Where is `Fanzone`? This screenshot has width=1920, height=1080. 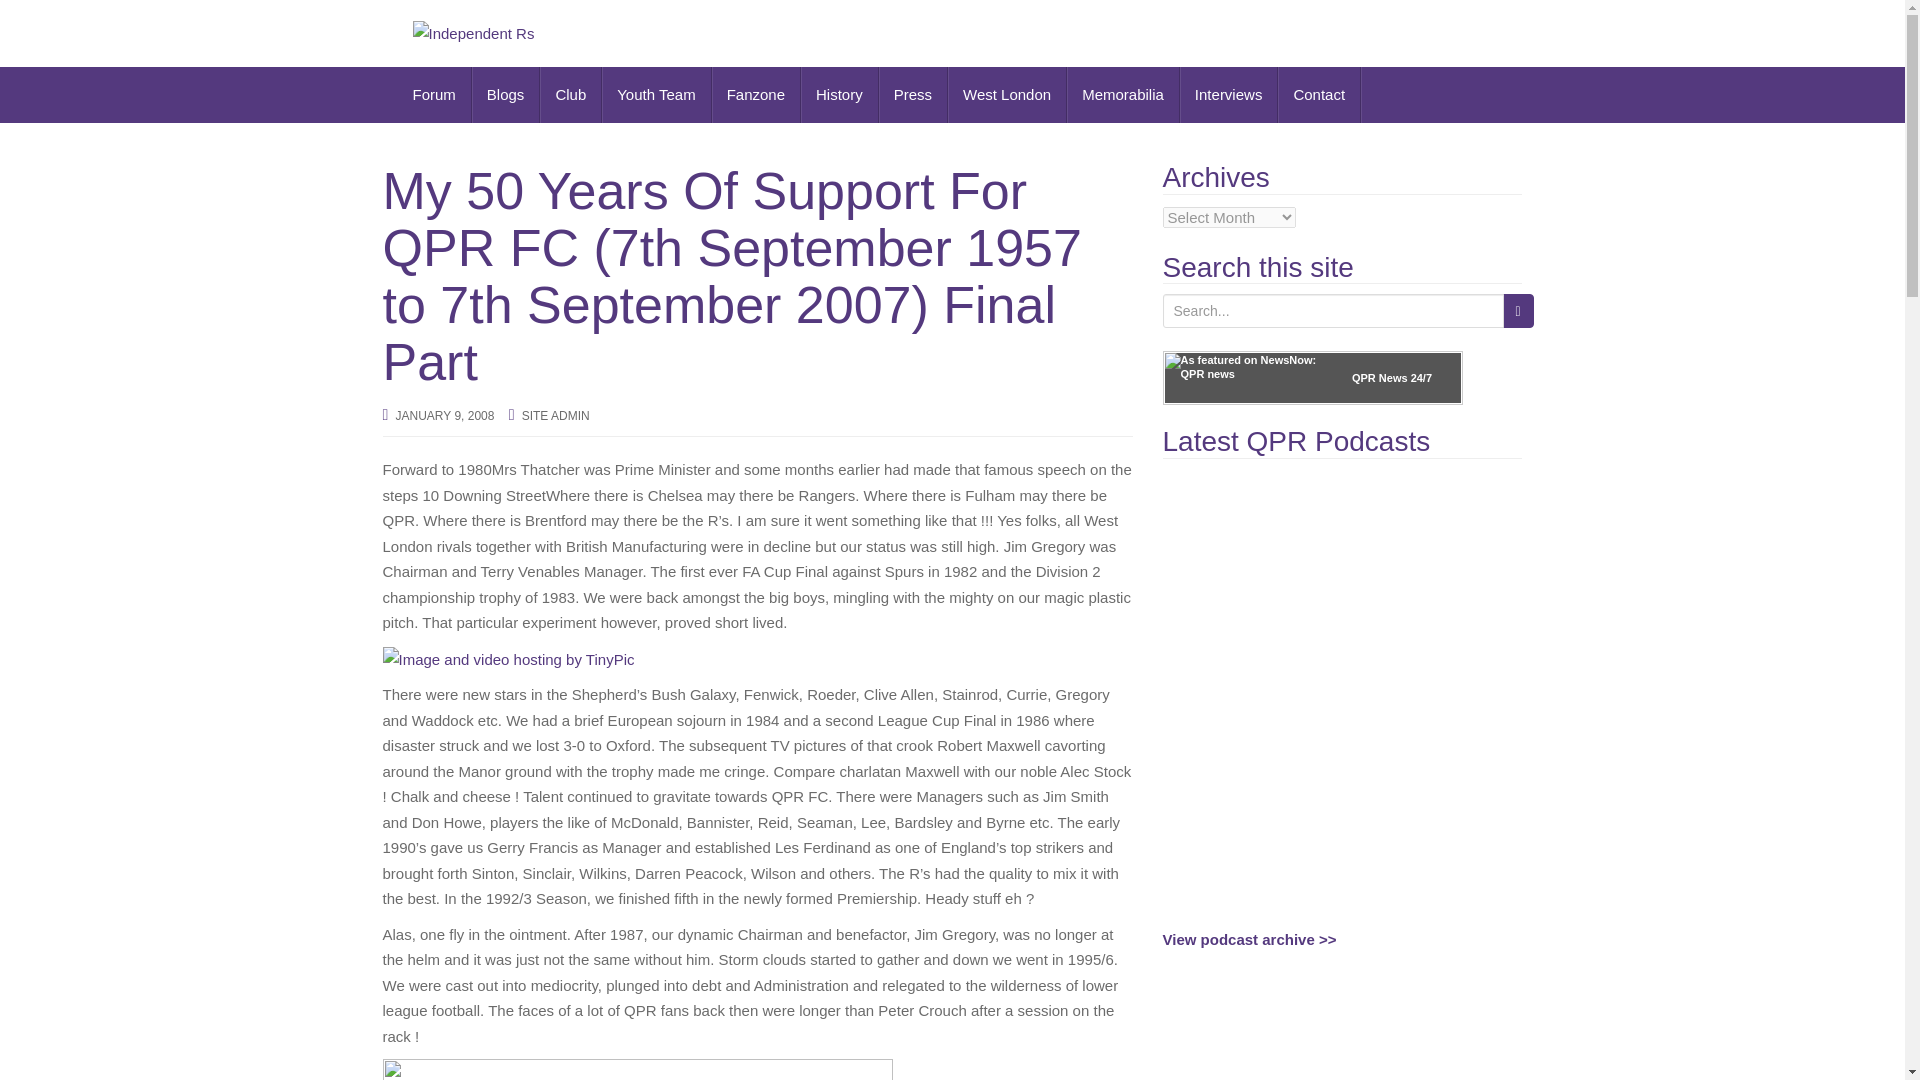 Fanzone is located at coordinates (756, 94).